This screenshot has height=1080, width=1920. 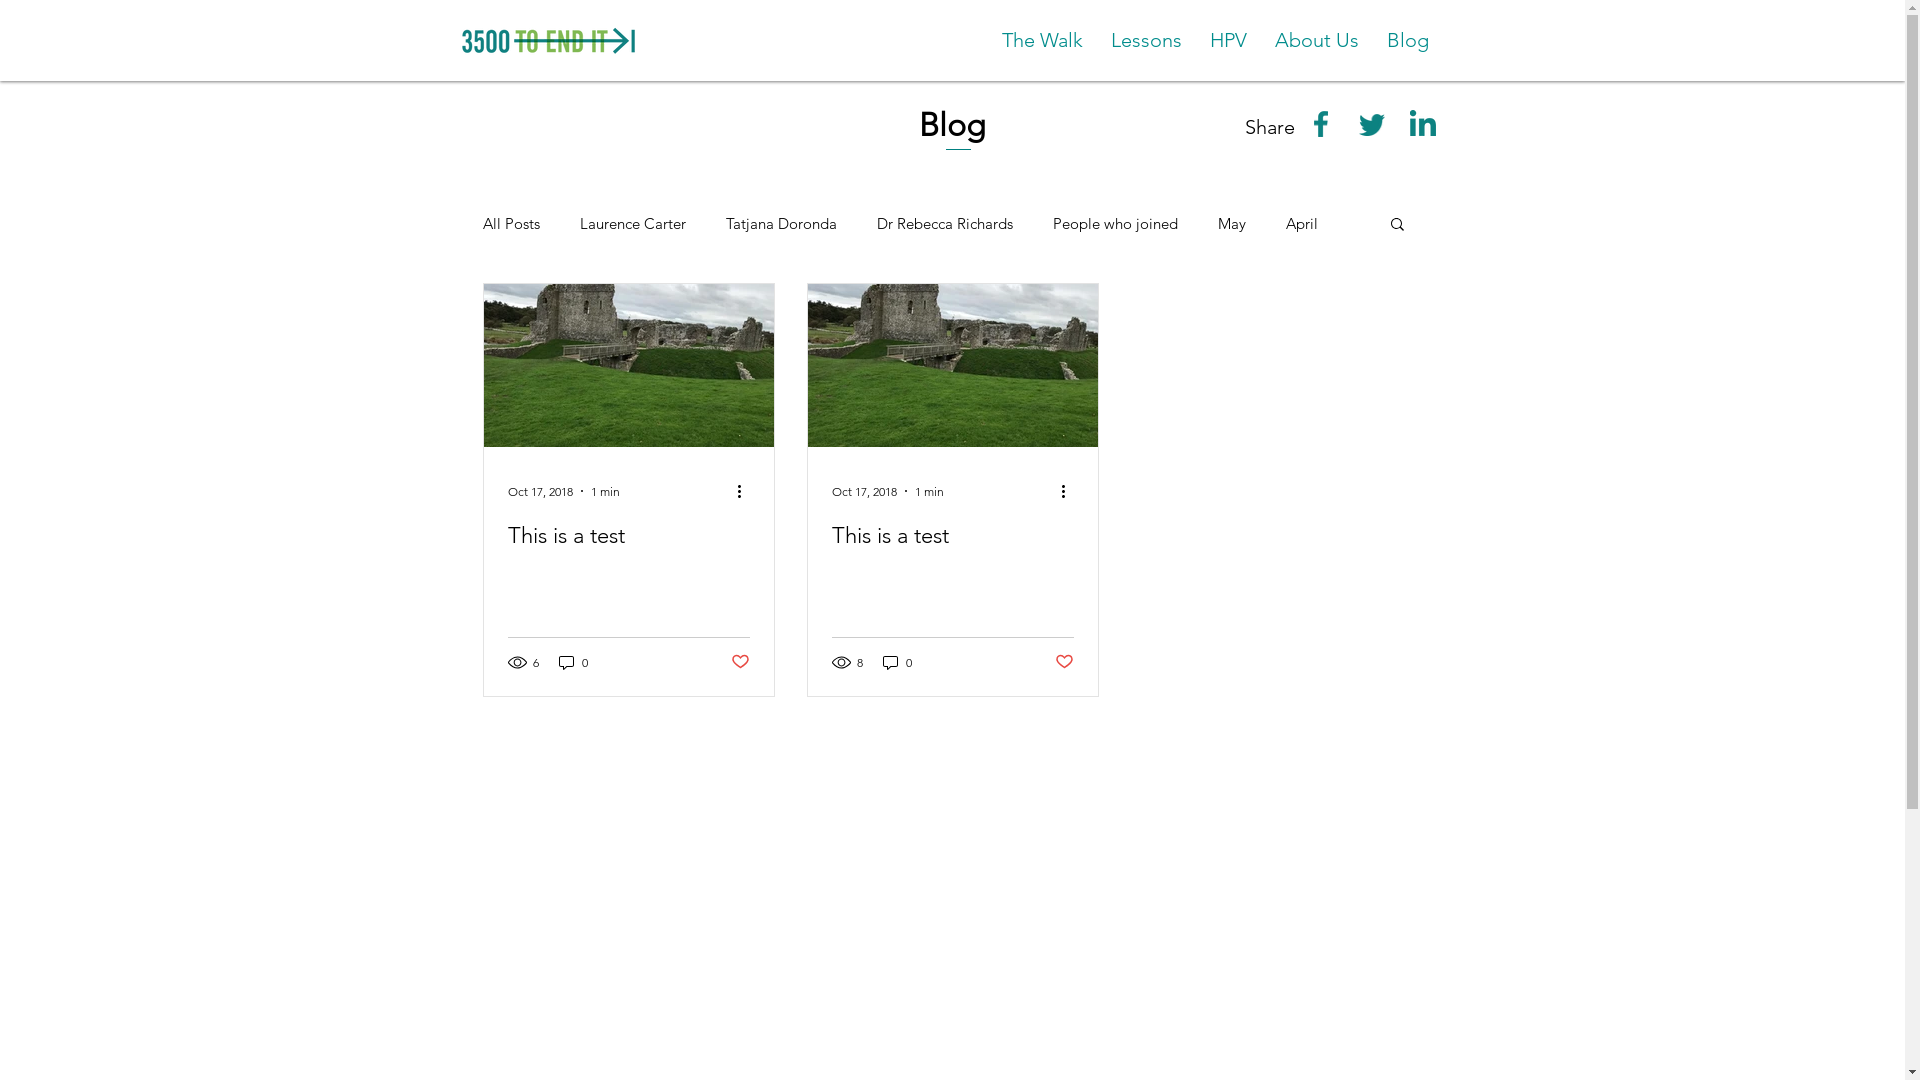 I want to click on Dr Rebecca Richards, so click(x=944, y=224).